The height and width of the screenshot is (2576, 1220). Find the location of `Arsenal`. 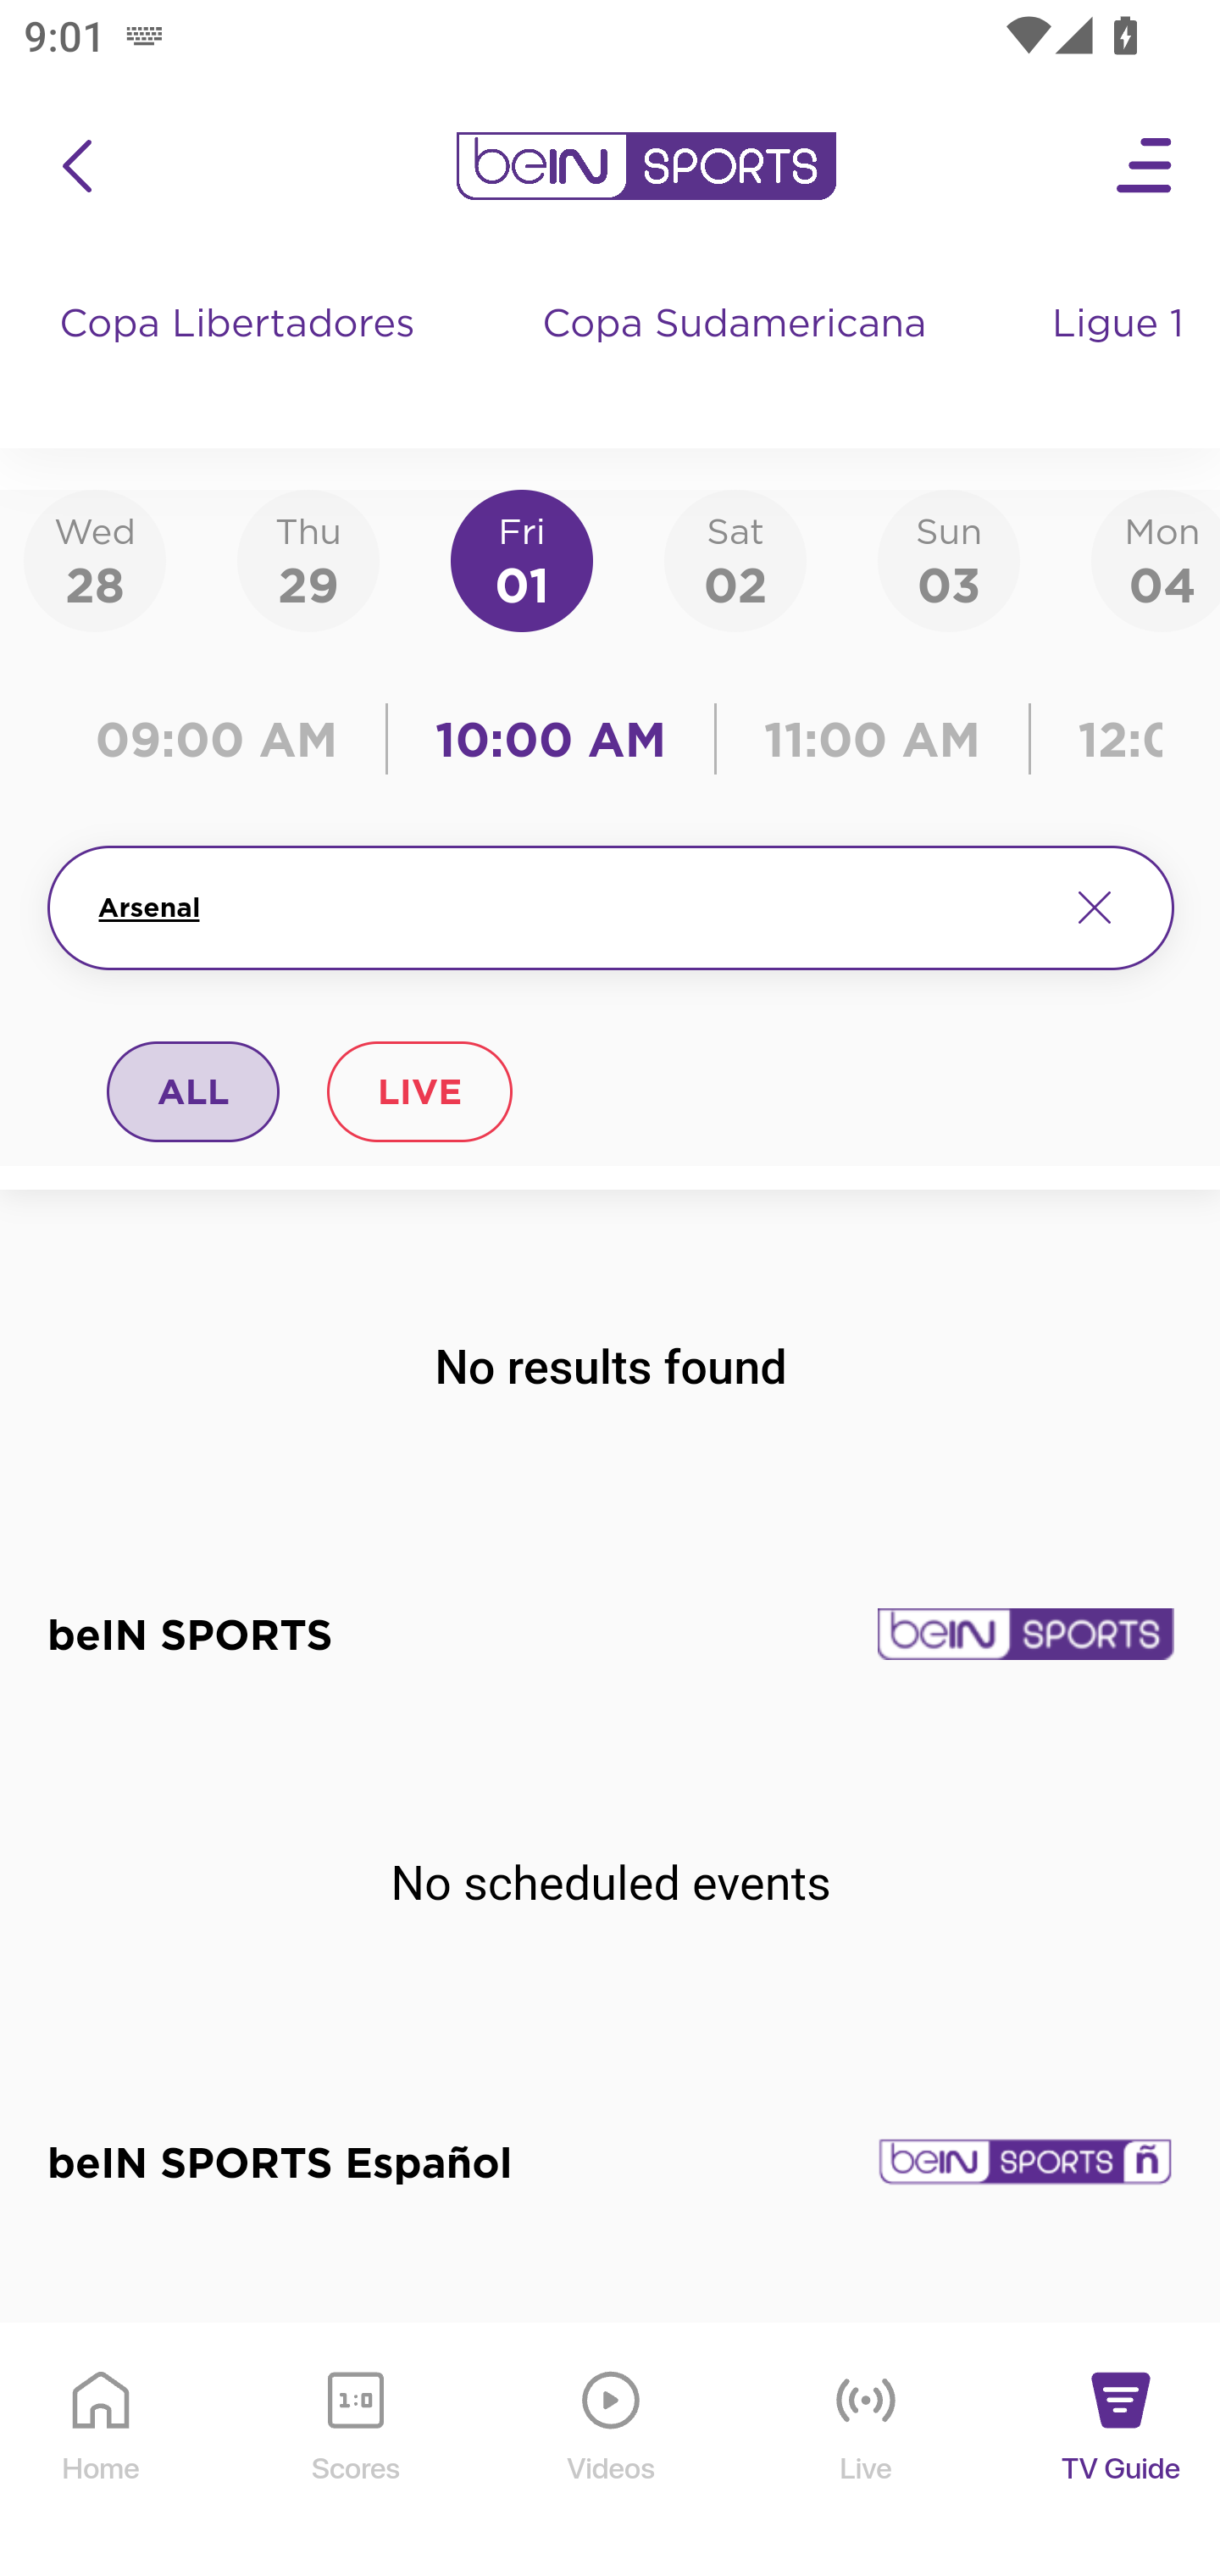

Arsenal is located at coordinates (569, 908).